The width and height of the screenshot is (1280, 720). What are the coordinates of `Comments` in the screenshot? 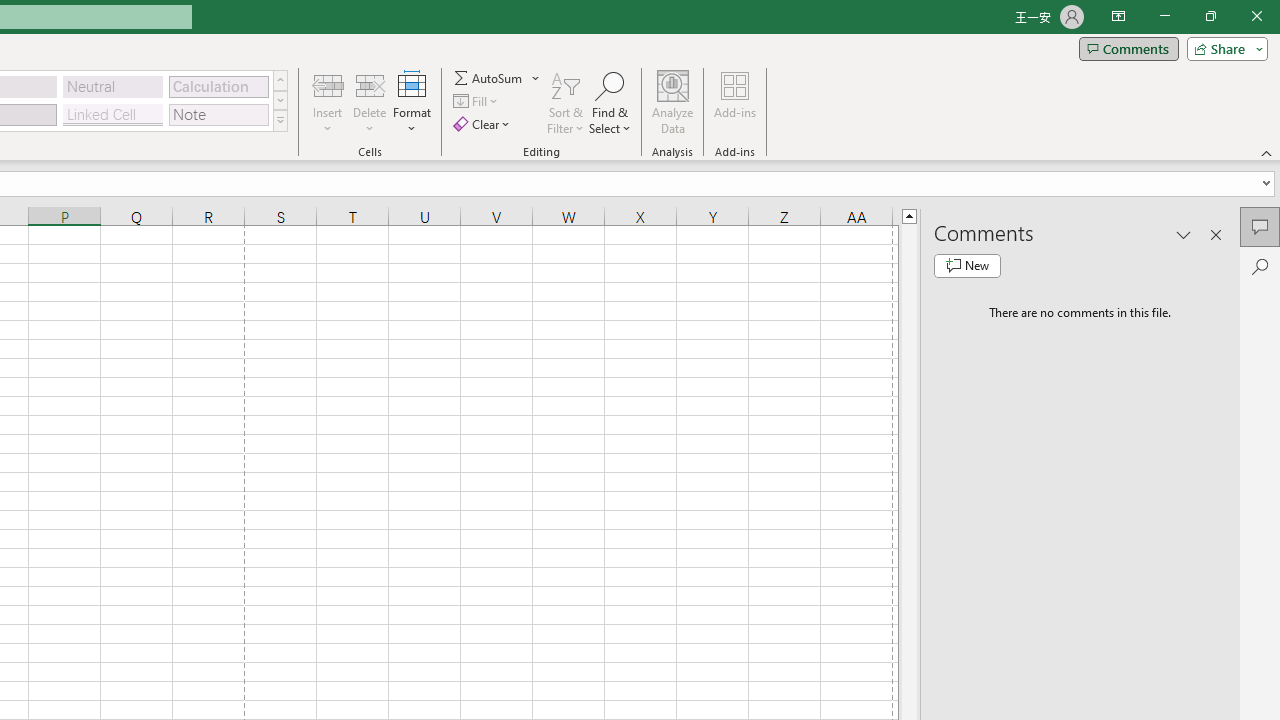 It's located at (1260, 226).